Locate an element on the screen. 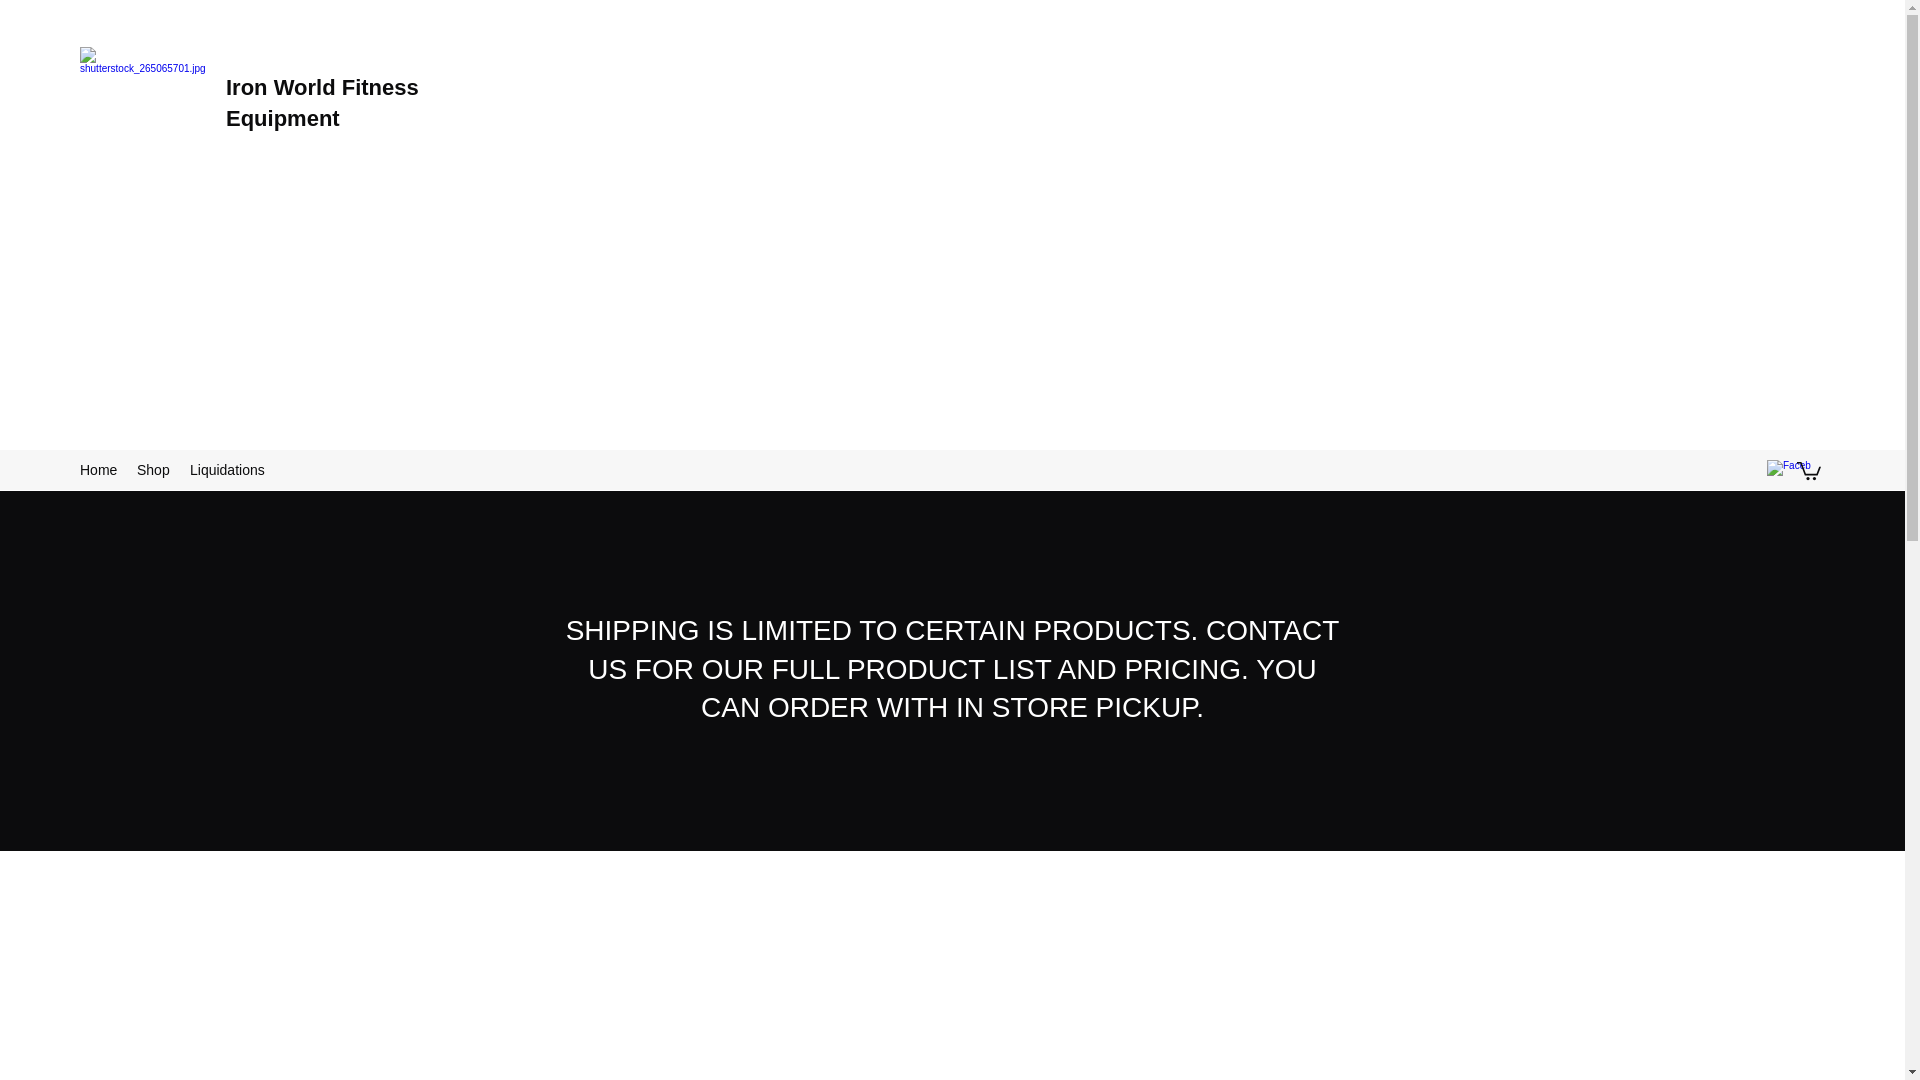 The width and height of the screenshot is (1920, 1080). Home is located at coordinates (98, 469).